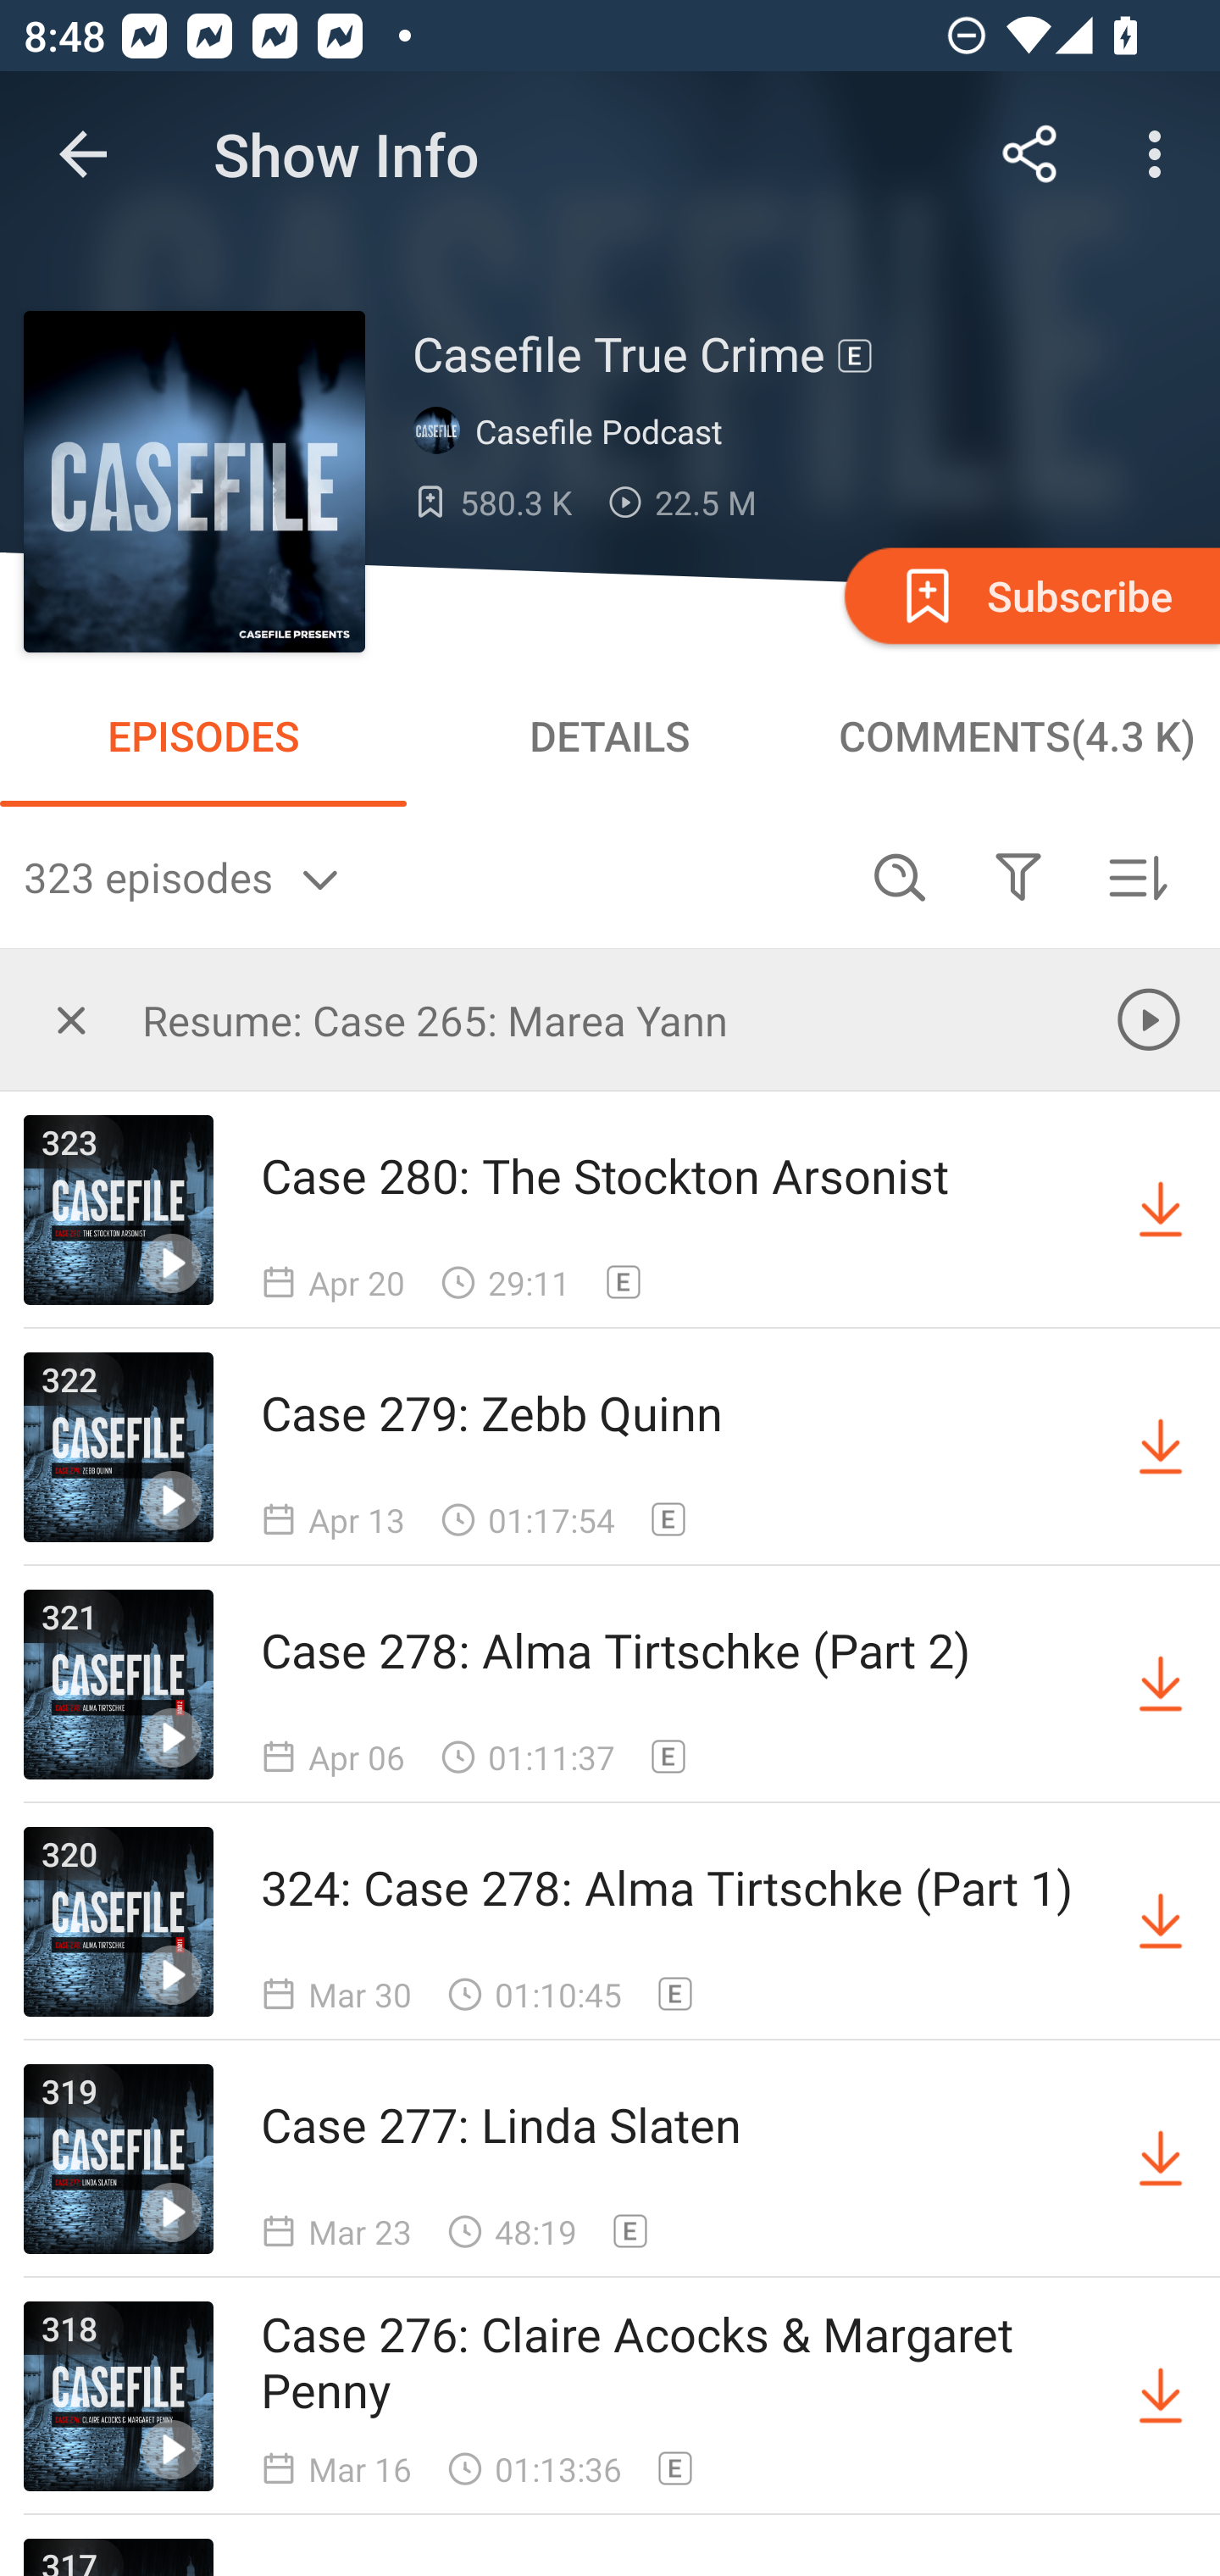 This screenshot has height=2576, width=1220. Describe the element at coordinates (1017, 736) in the screenshot. I see `COMMENTS(4.3 K)` at that location.